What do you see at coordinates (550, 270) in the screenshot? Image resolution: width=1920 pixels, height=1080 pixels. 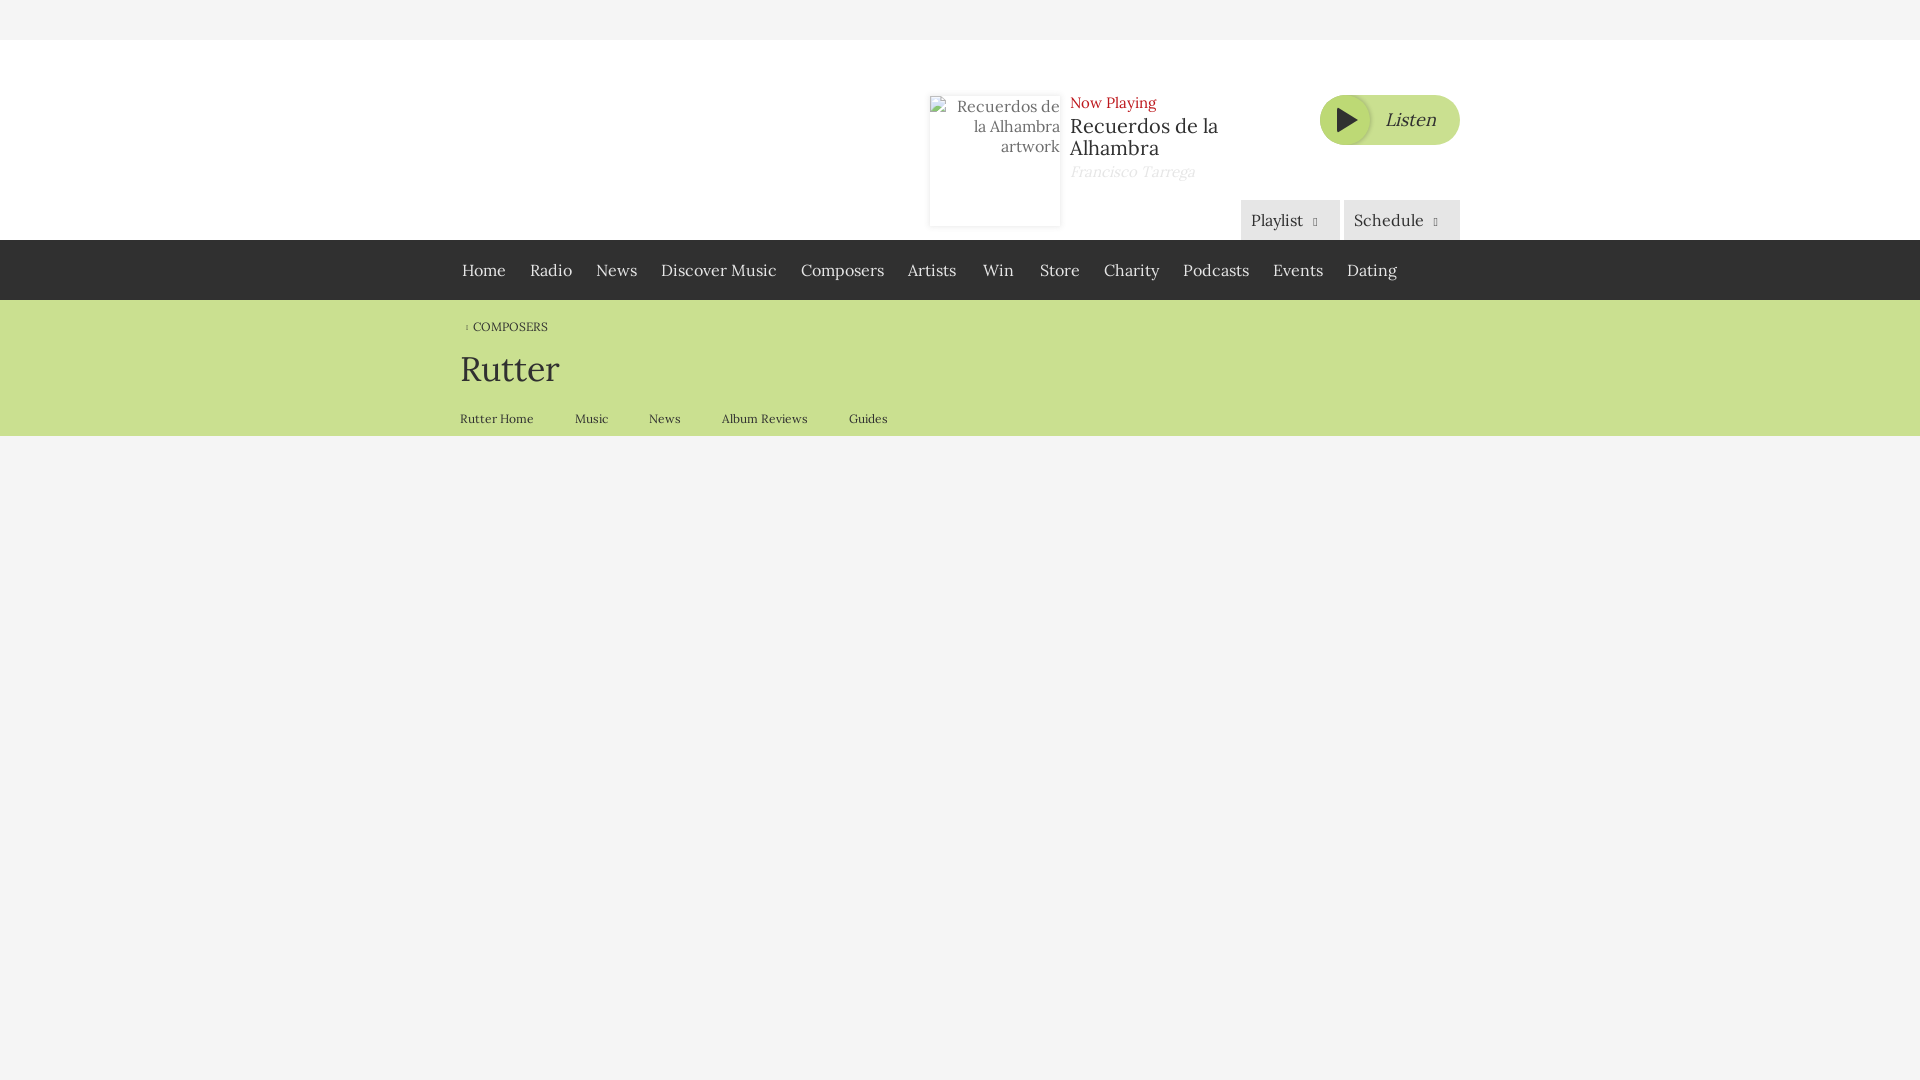 I see `Radio` at bounding box center [550, 270].